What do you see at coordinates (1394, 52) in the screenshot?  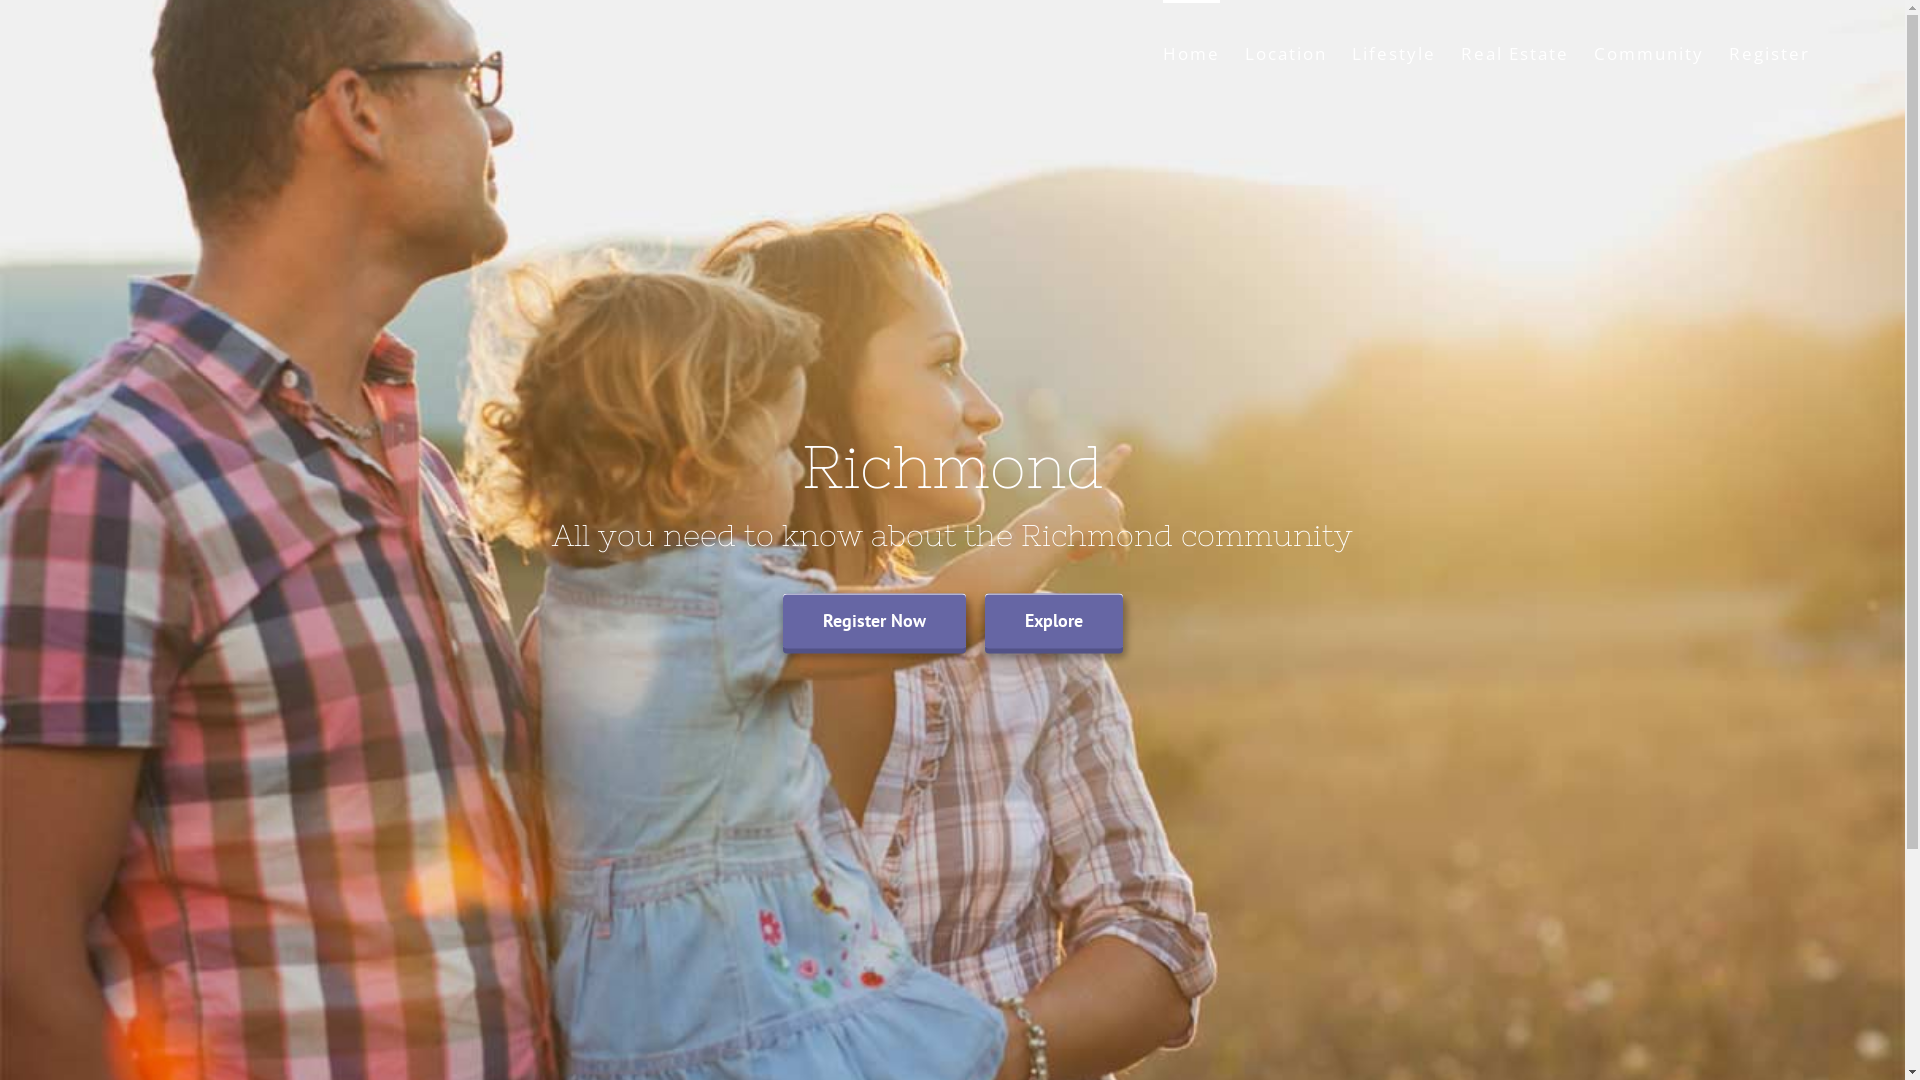 I see `Lifestyle` at bounding box center [1394, 52].